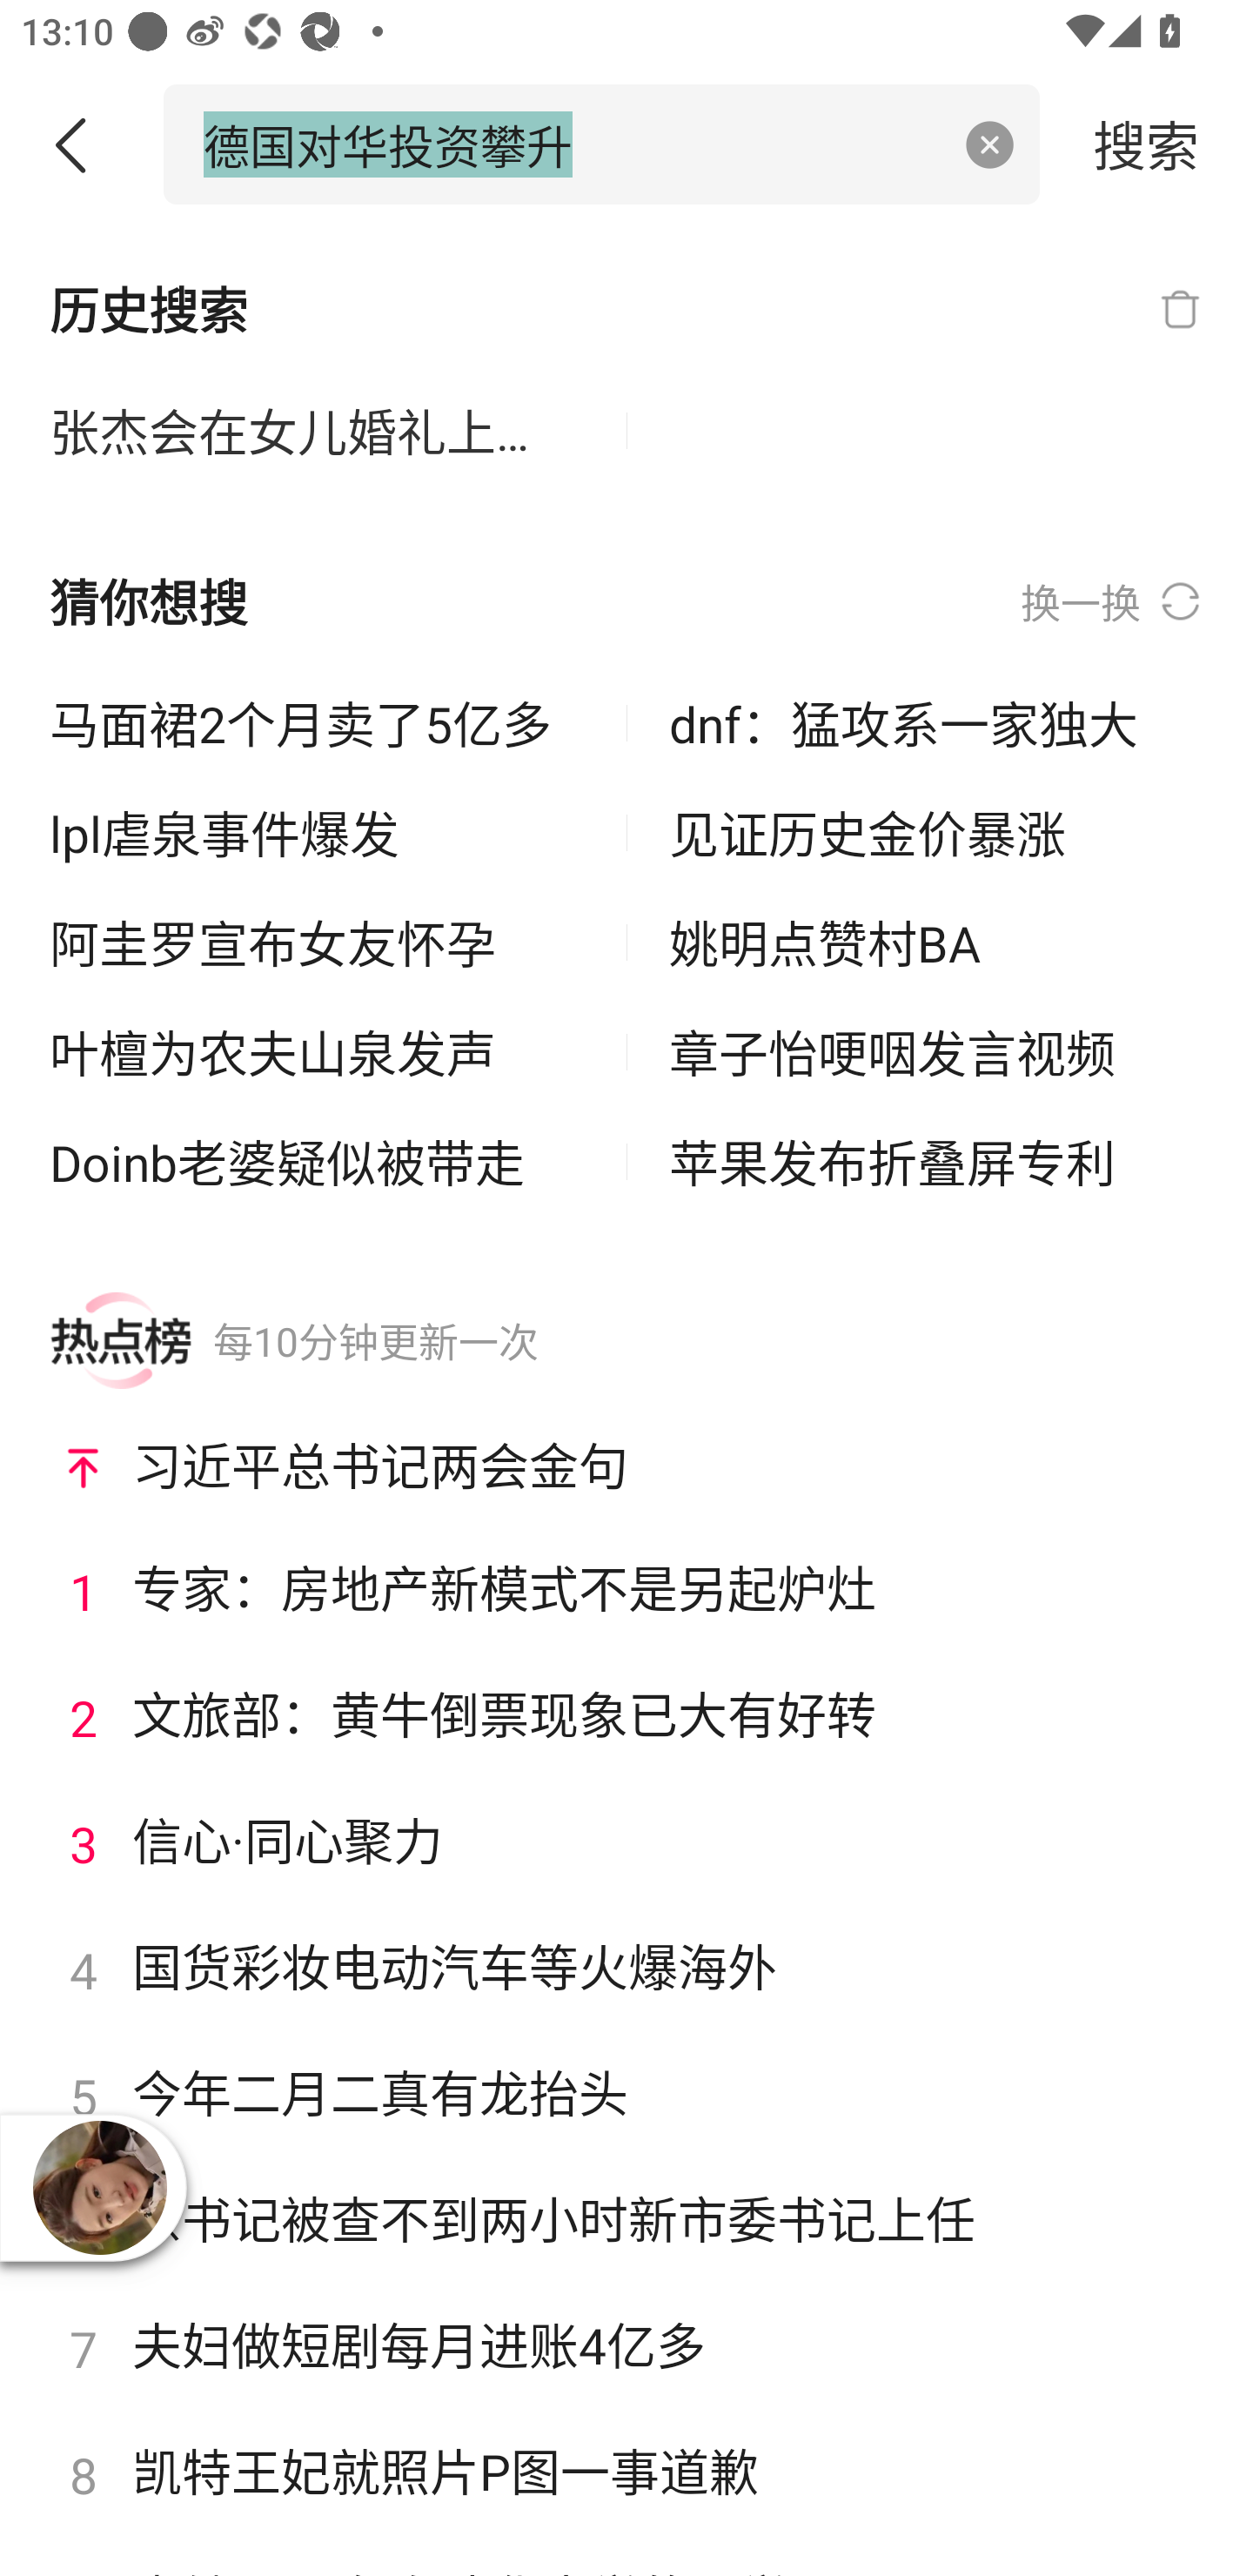 This screenshot has width=1253, height=2576. I want to click on 阿圭罗宣布女友怀孕, so click(317, 943).